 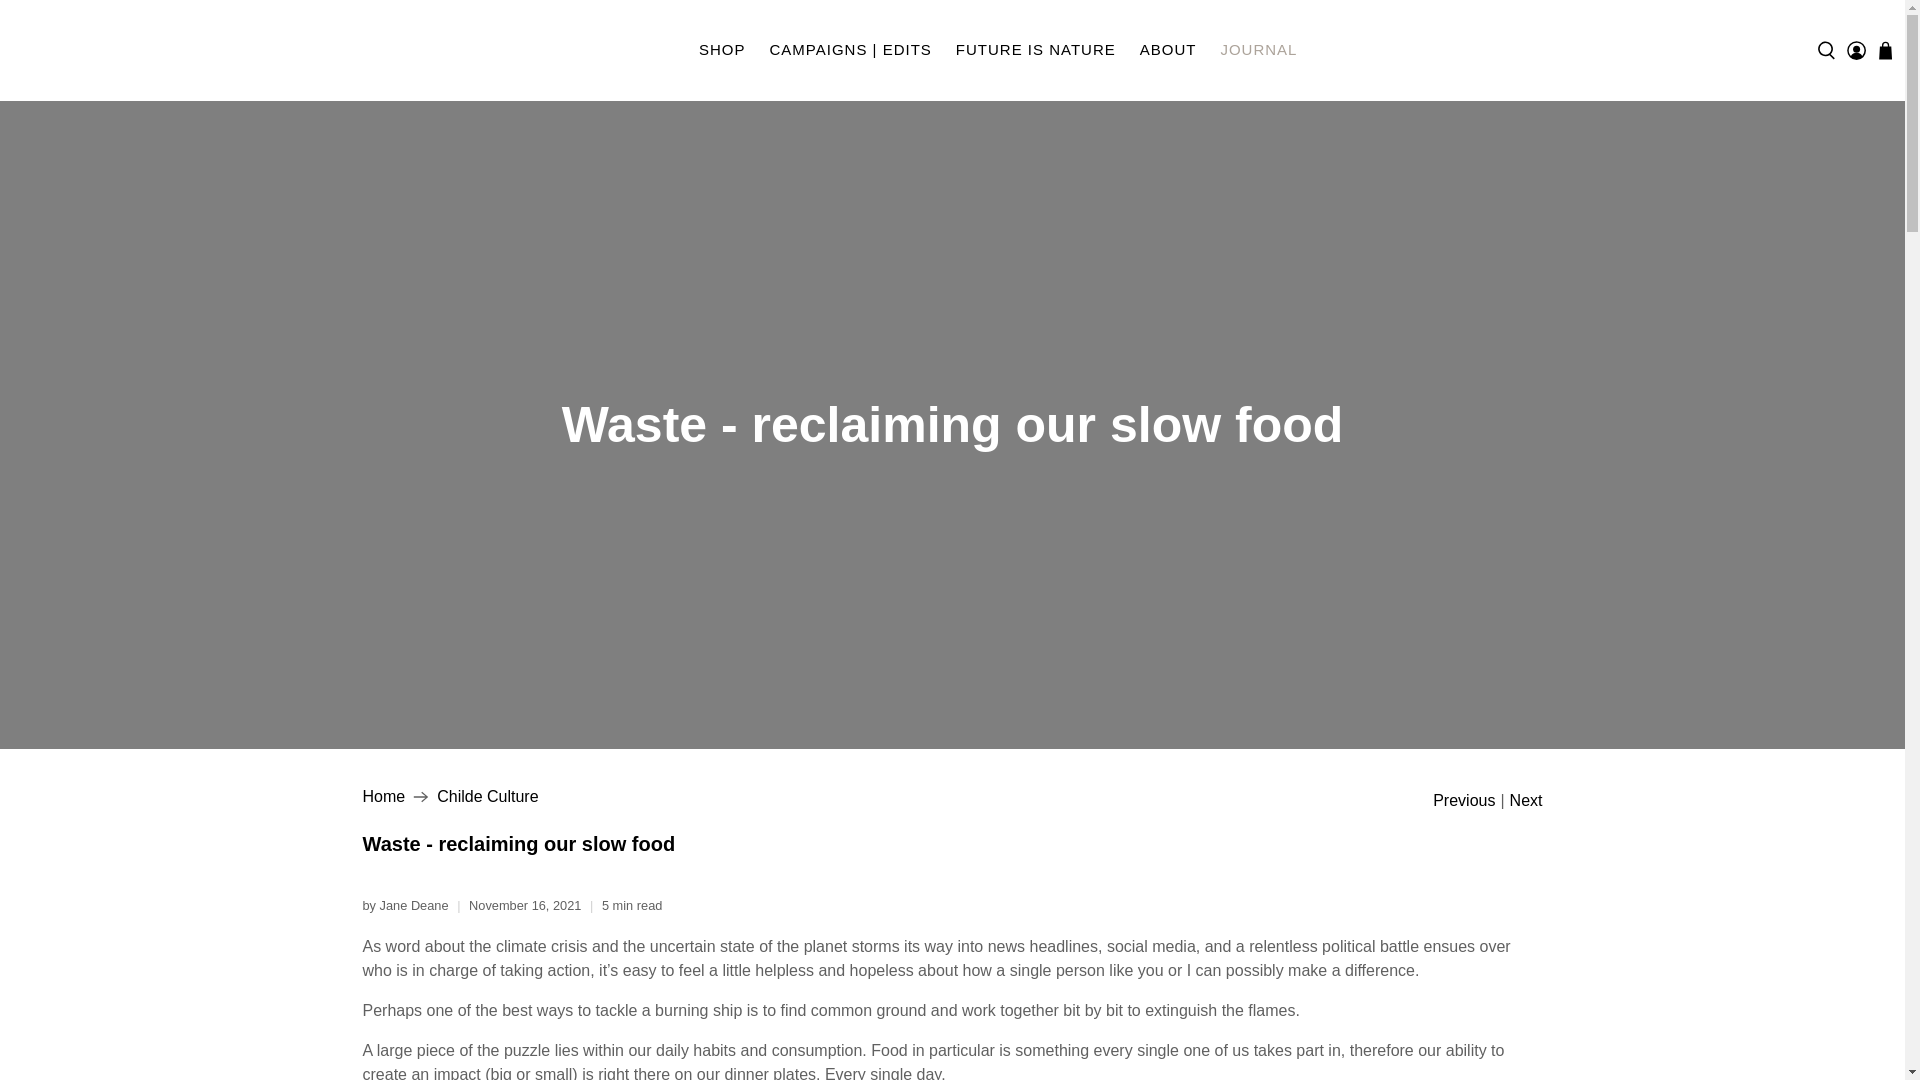 I want to click on Next, so click(x=1526, y=800).